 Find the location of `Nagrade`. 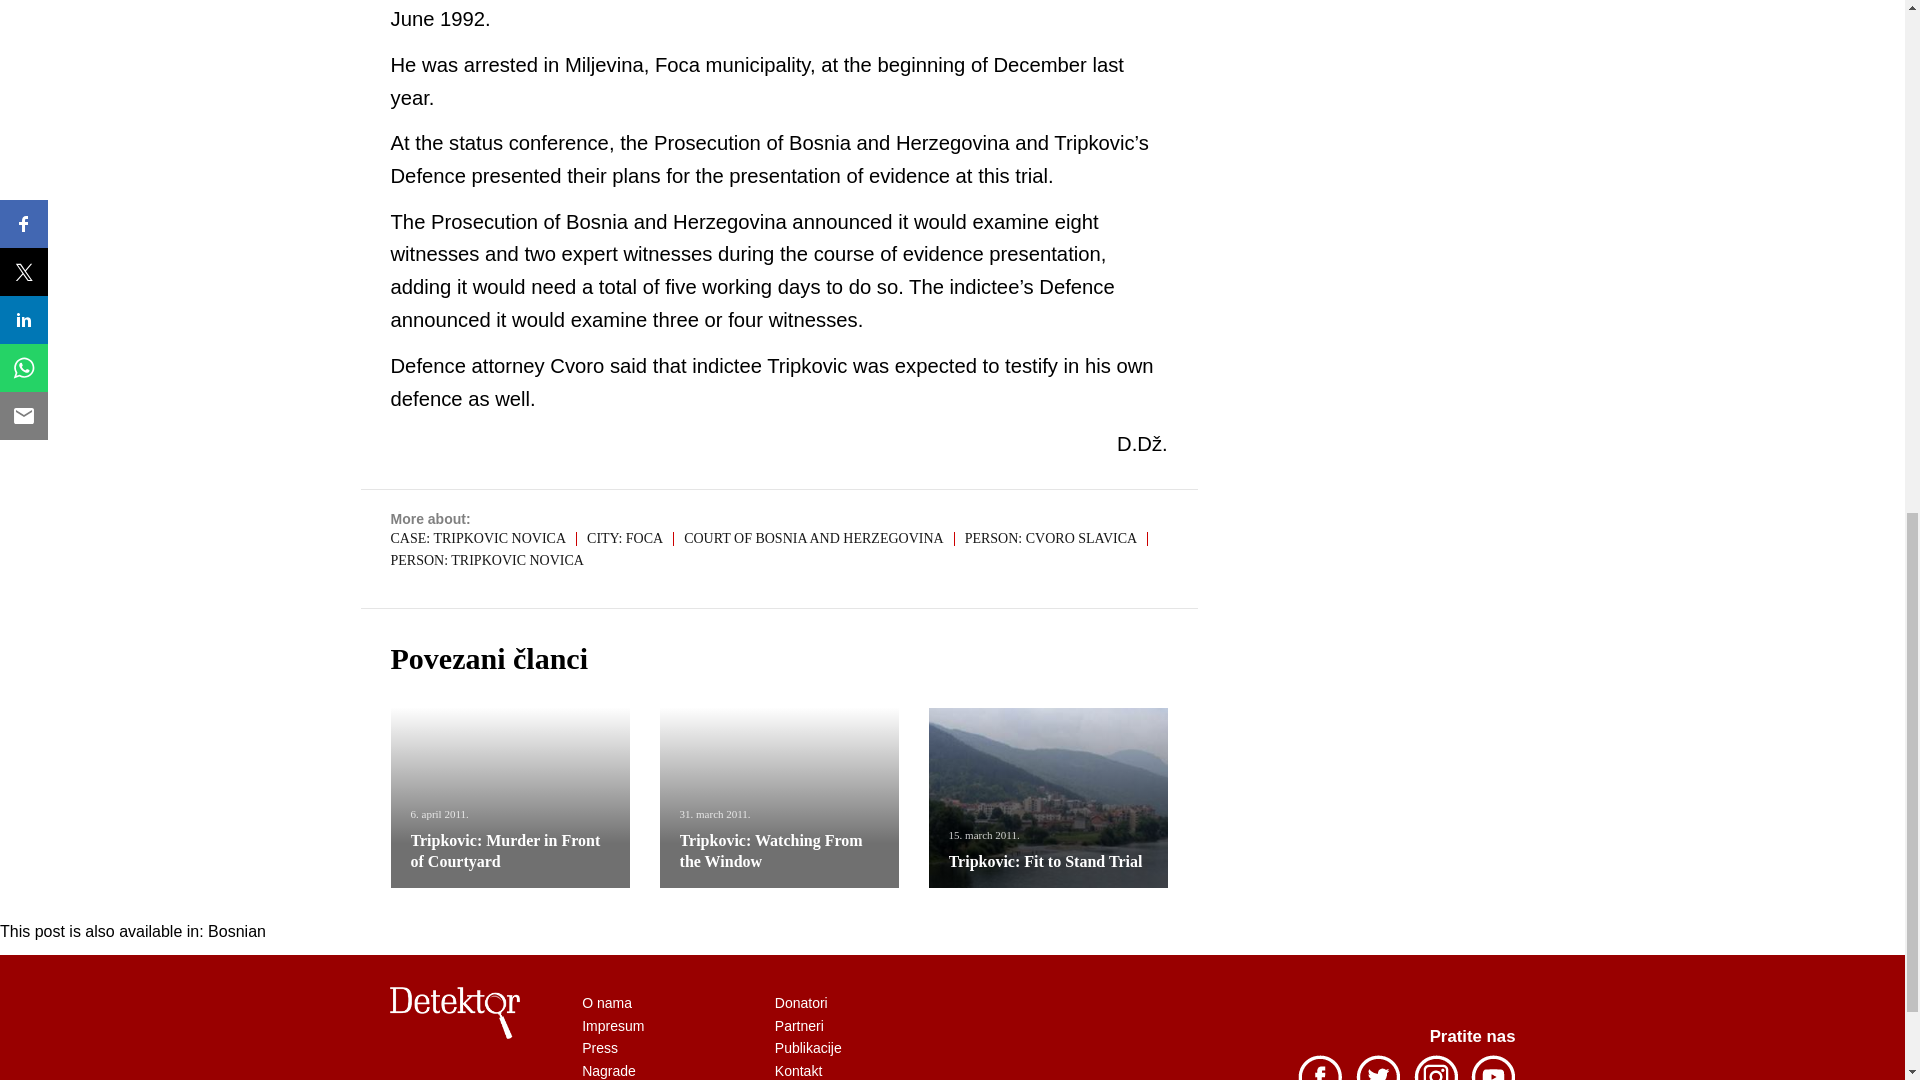

Nagrade is located at coordinates (608, 1070).